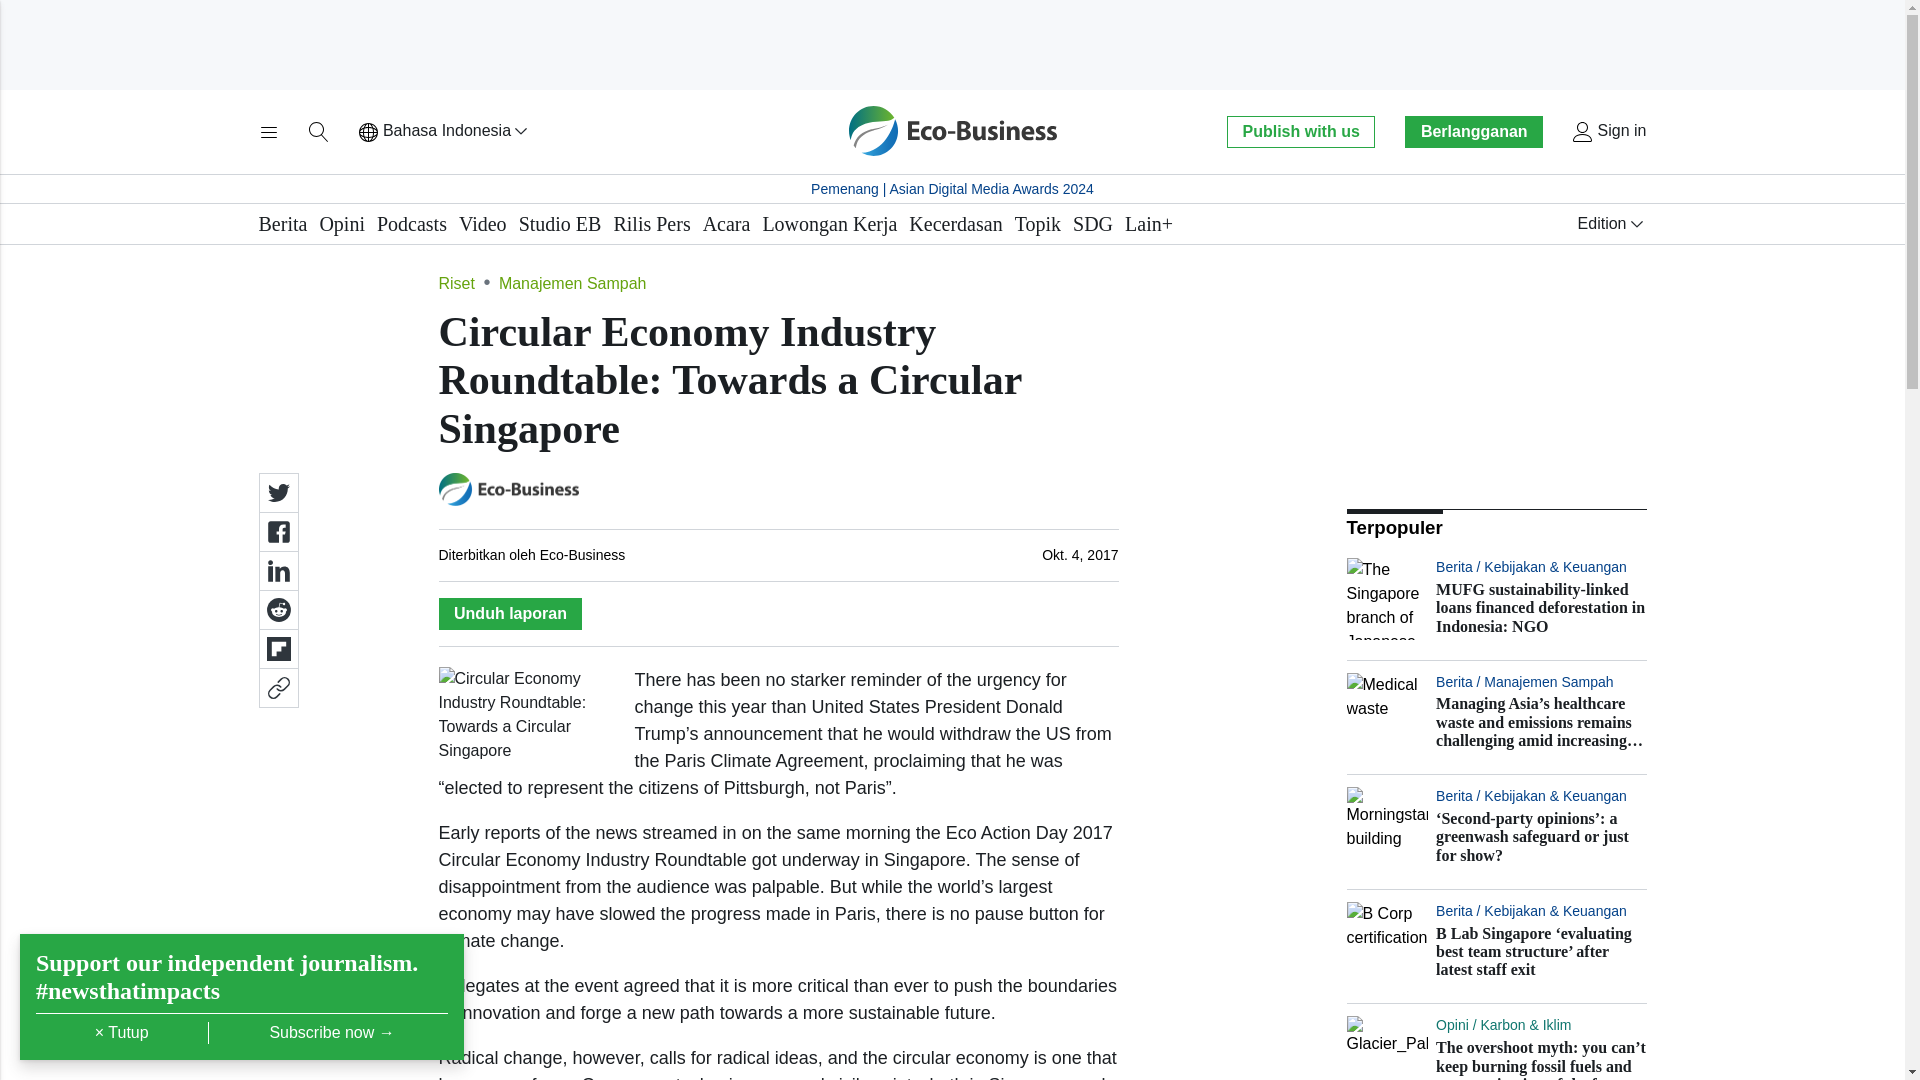  What do you see at coordinates (277, 531) in the screenshot?
I see `Share on Facebook` at bounding box center [277, 531].